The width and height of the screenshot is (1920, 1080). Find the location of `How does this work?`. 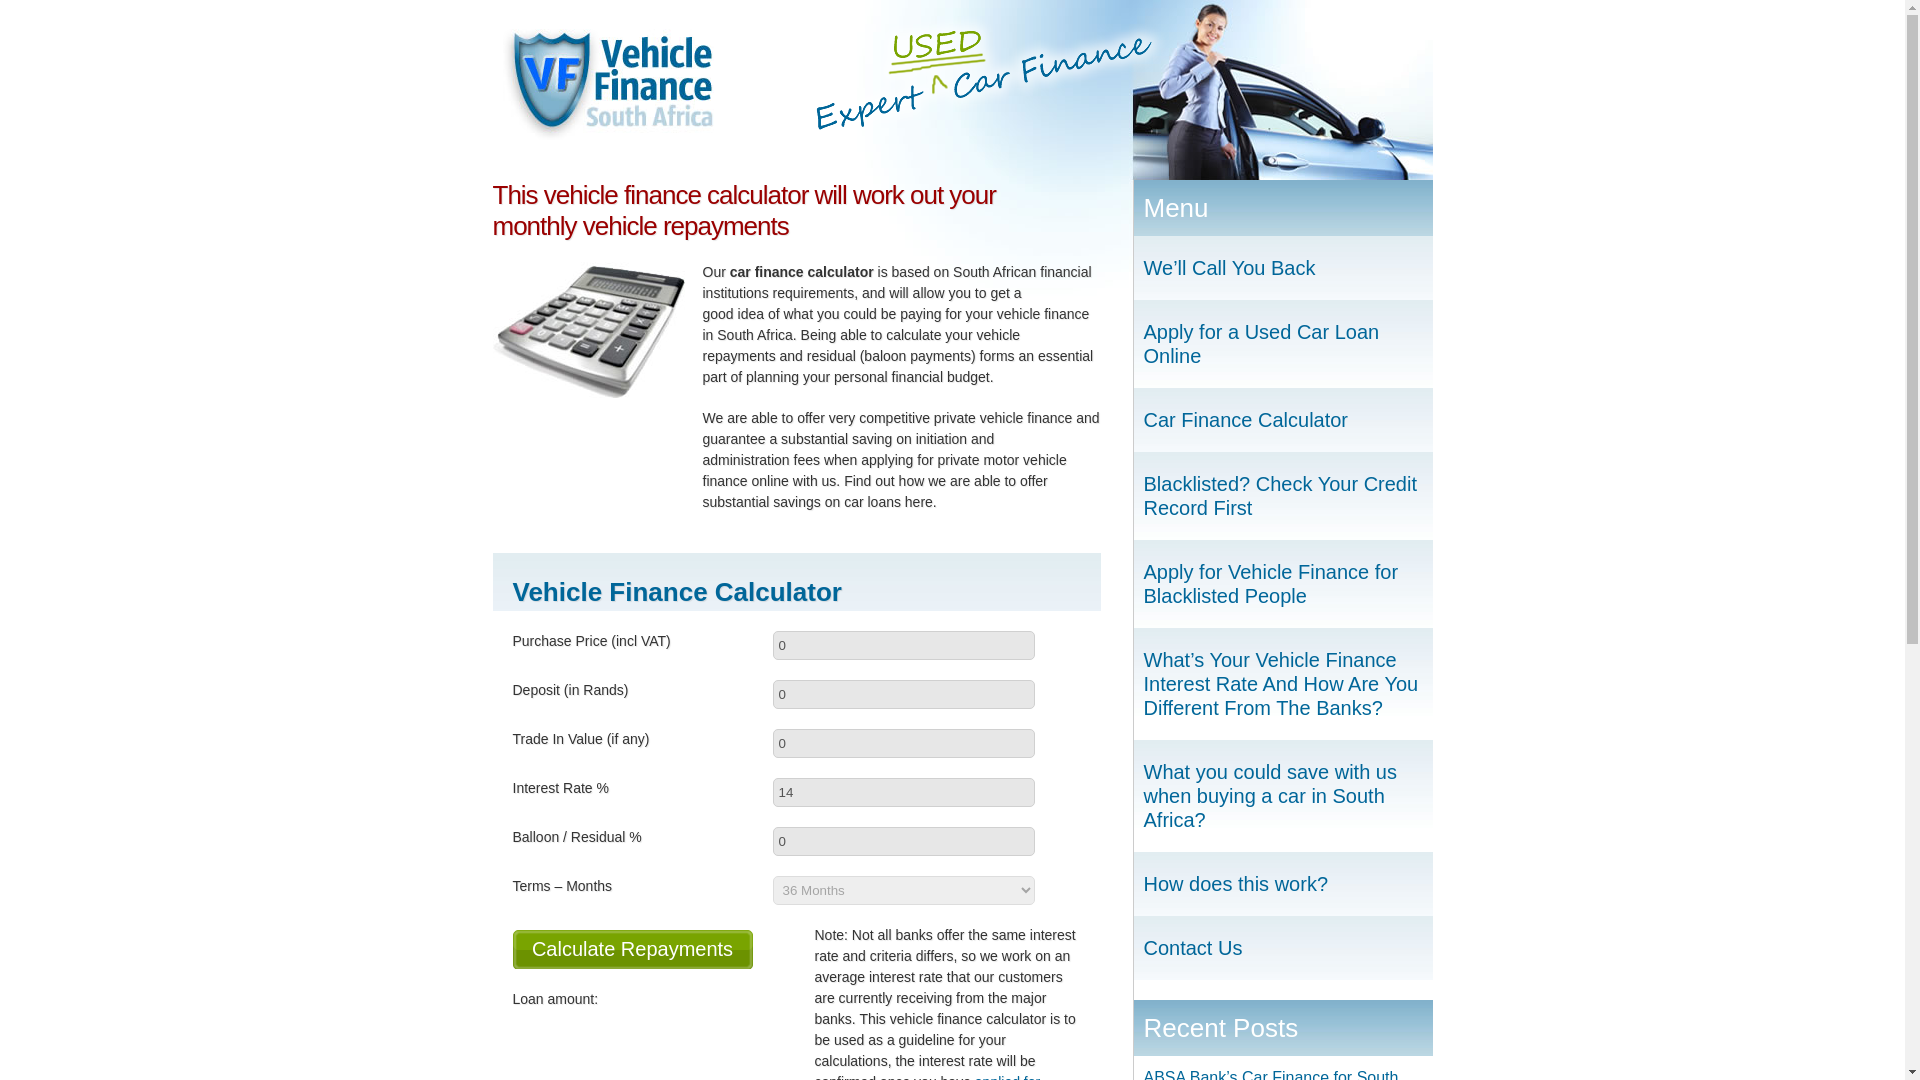

How does this work? is located at coordinates (1283, 884).